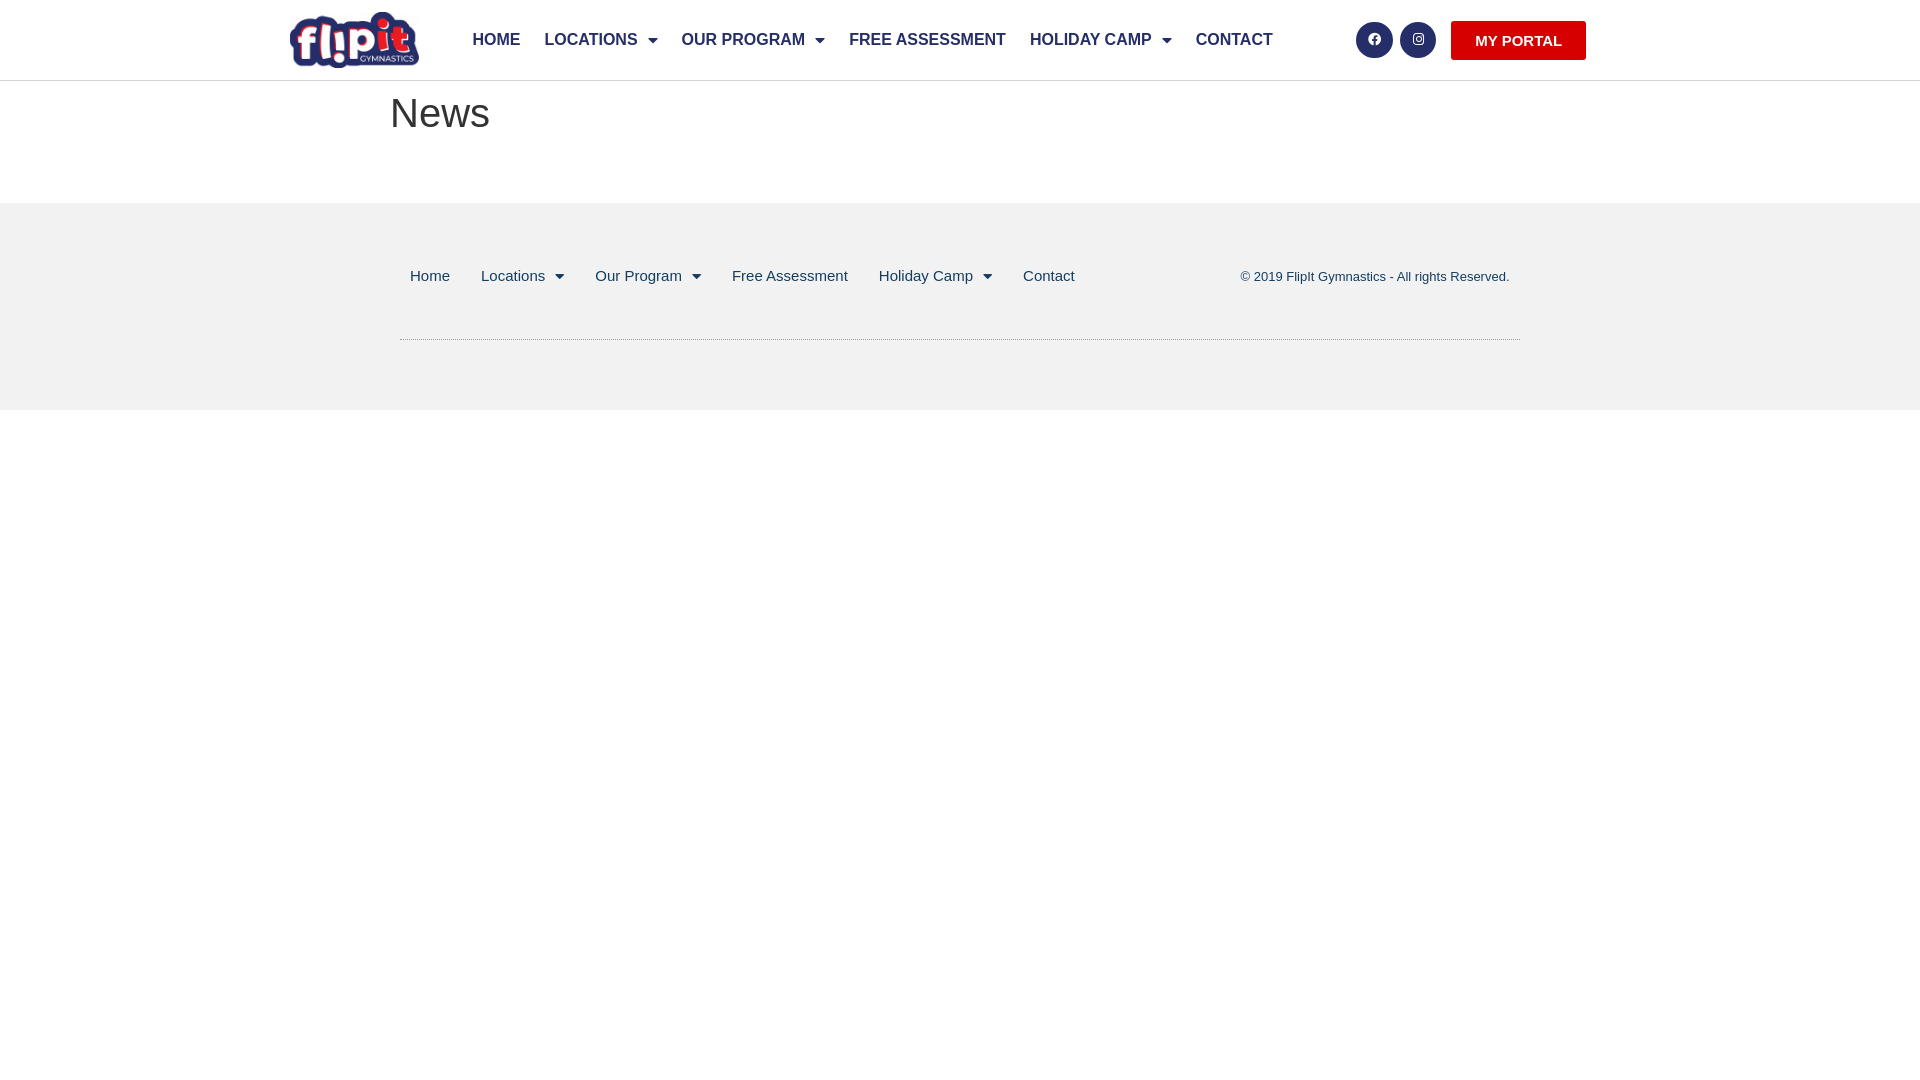 This screenshot has height=1080, width=1920. Describe the element at coordinates (522, 276) in the screenshot. I see `Locations` at that location.